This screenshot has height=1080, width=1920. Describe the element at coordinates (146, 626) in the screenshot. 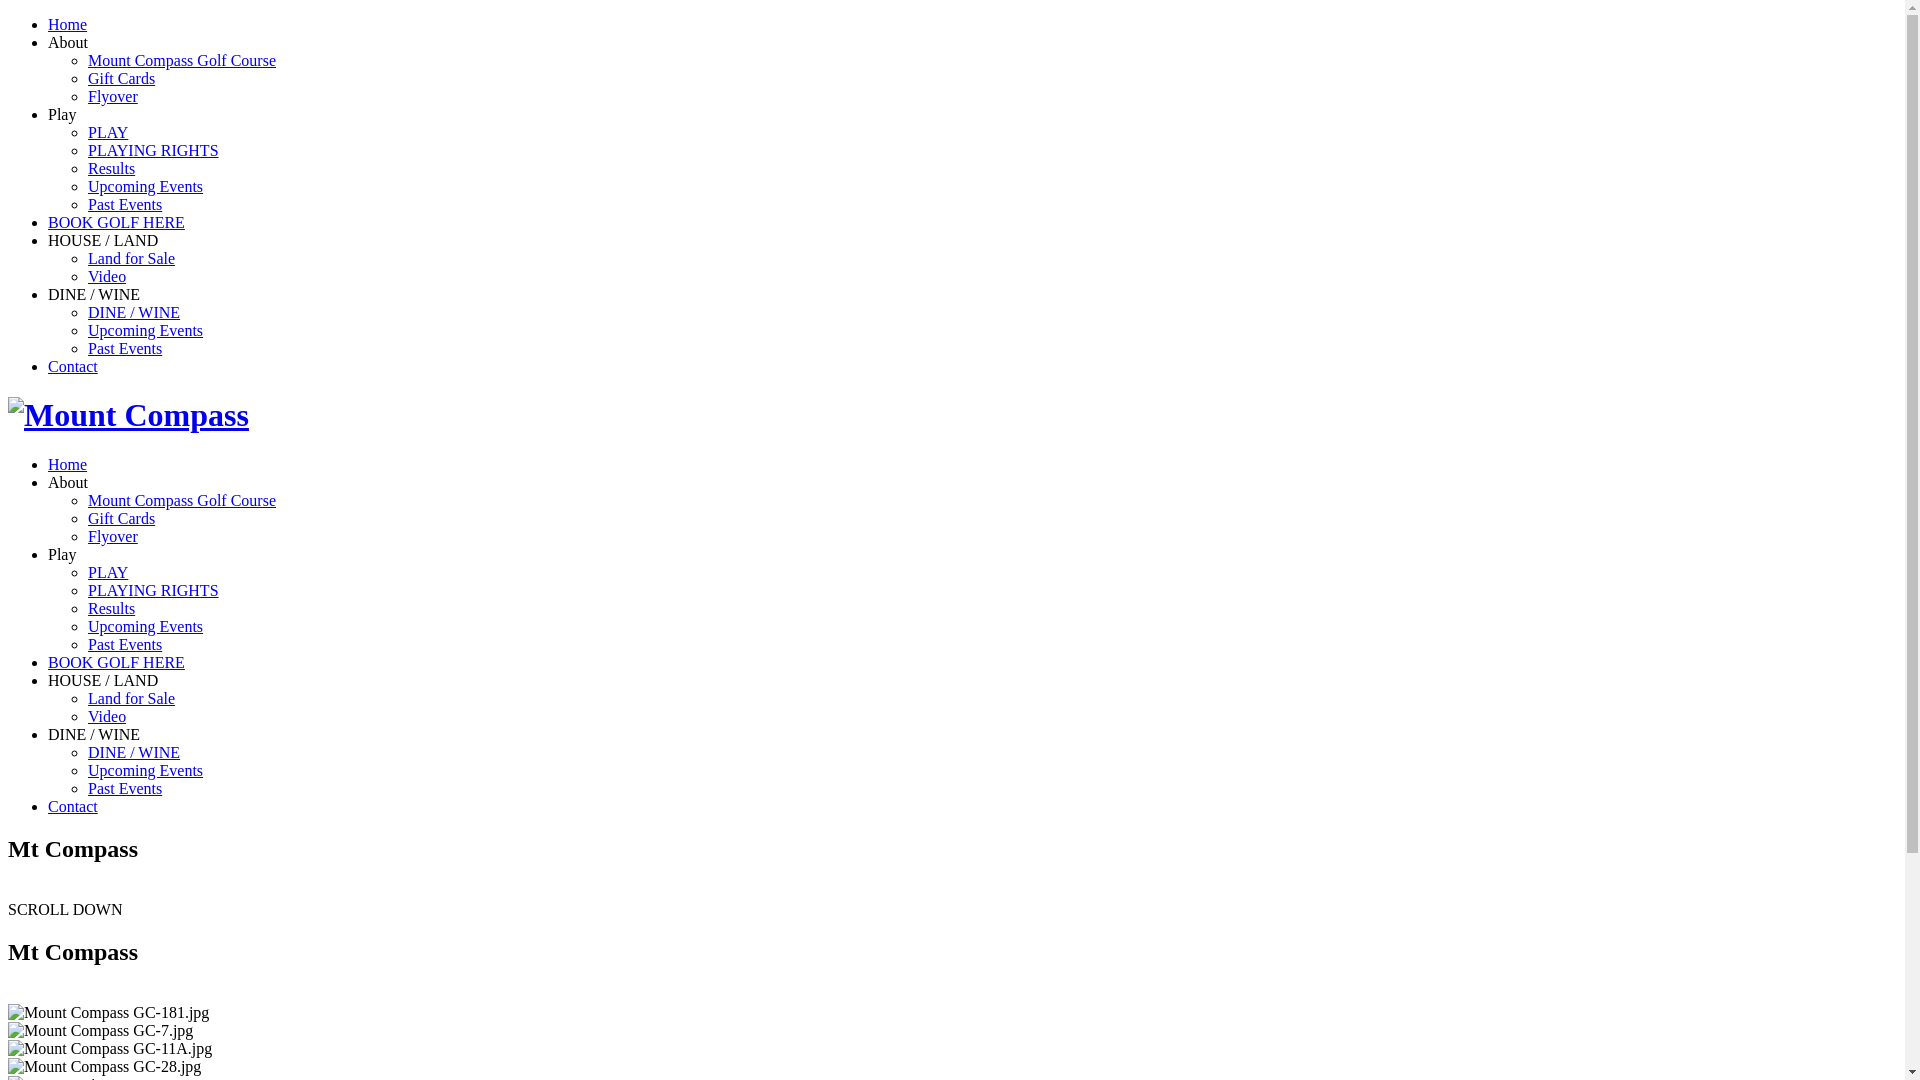

I see `Upcoming Events` at that location.